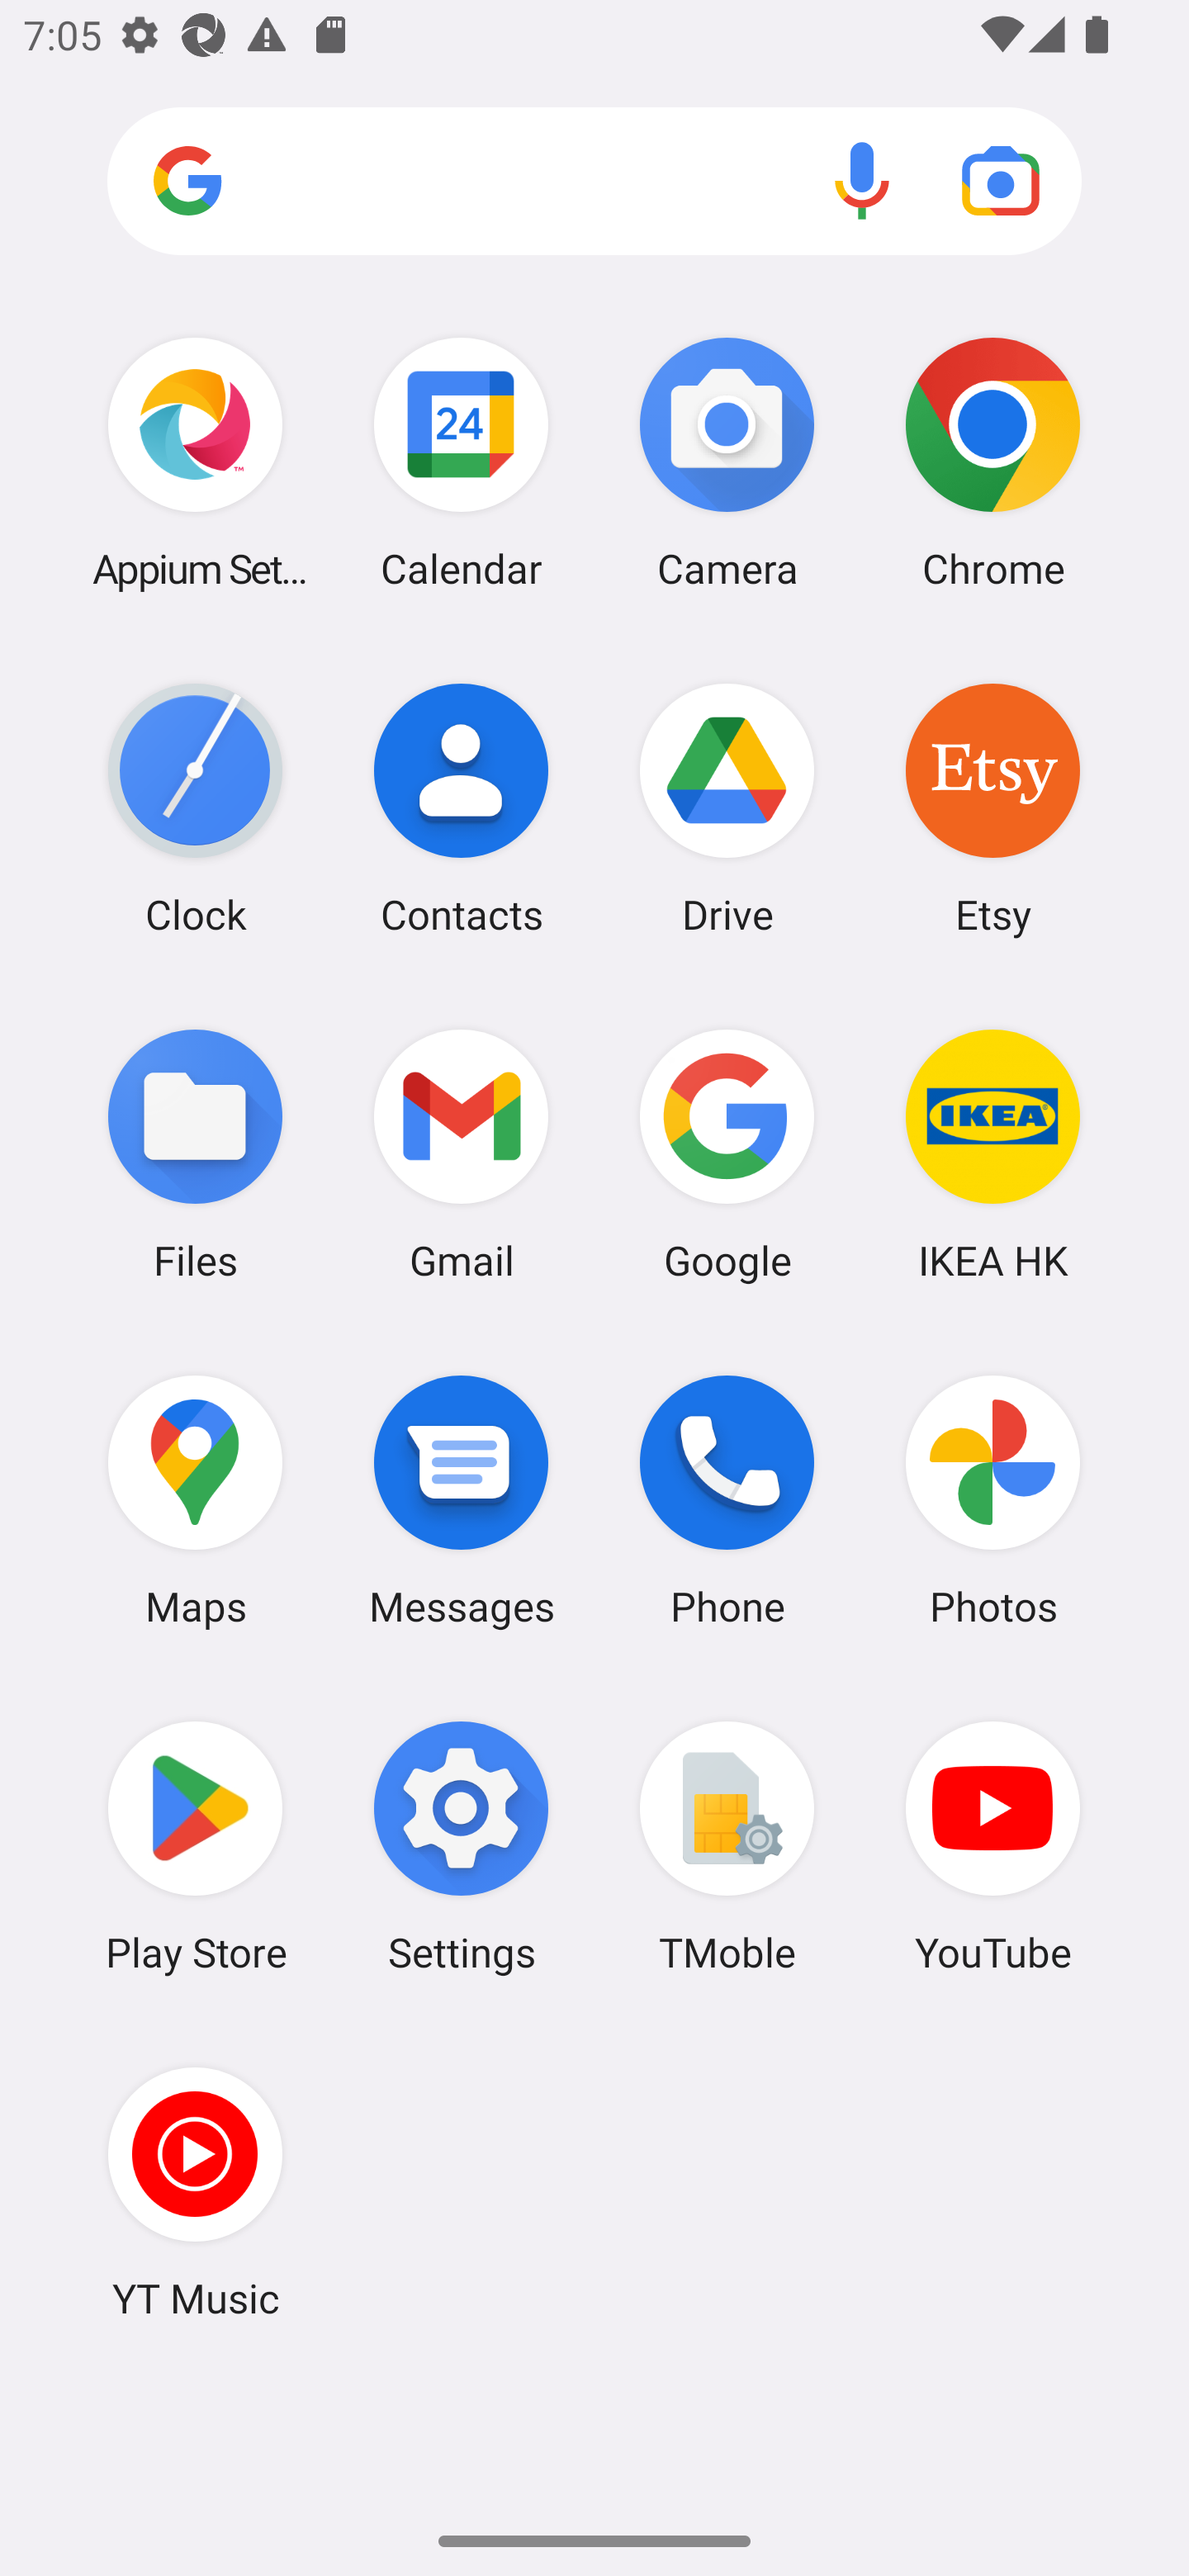 Image resolution: width=1189 pixels, height=2576 pixels. I want to click on Gmail, so click(461, 1153).